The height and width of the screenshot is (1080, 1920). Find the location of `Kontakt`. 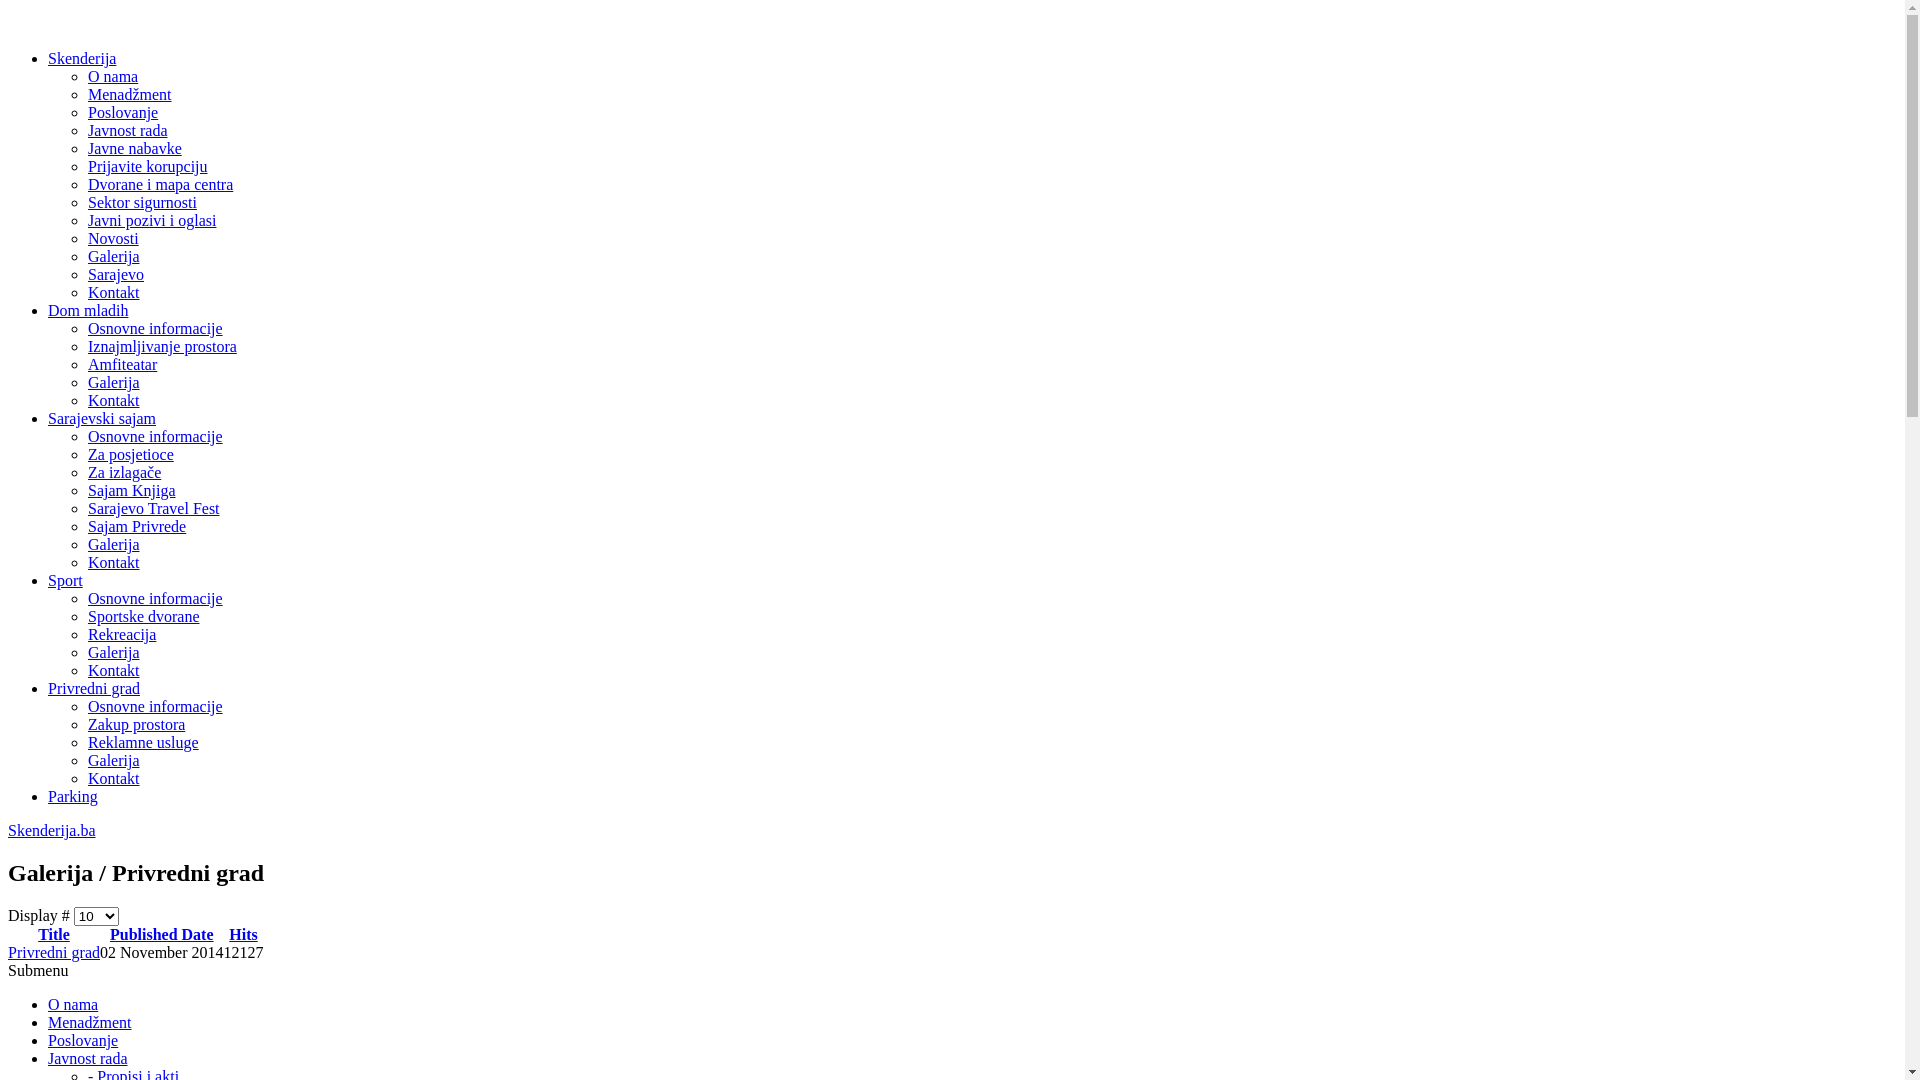

Kontakt is located at coordinates (114, 562).